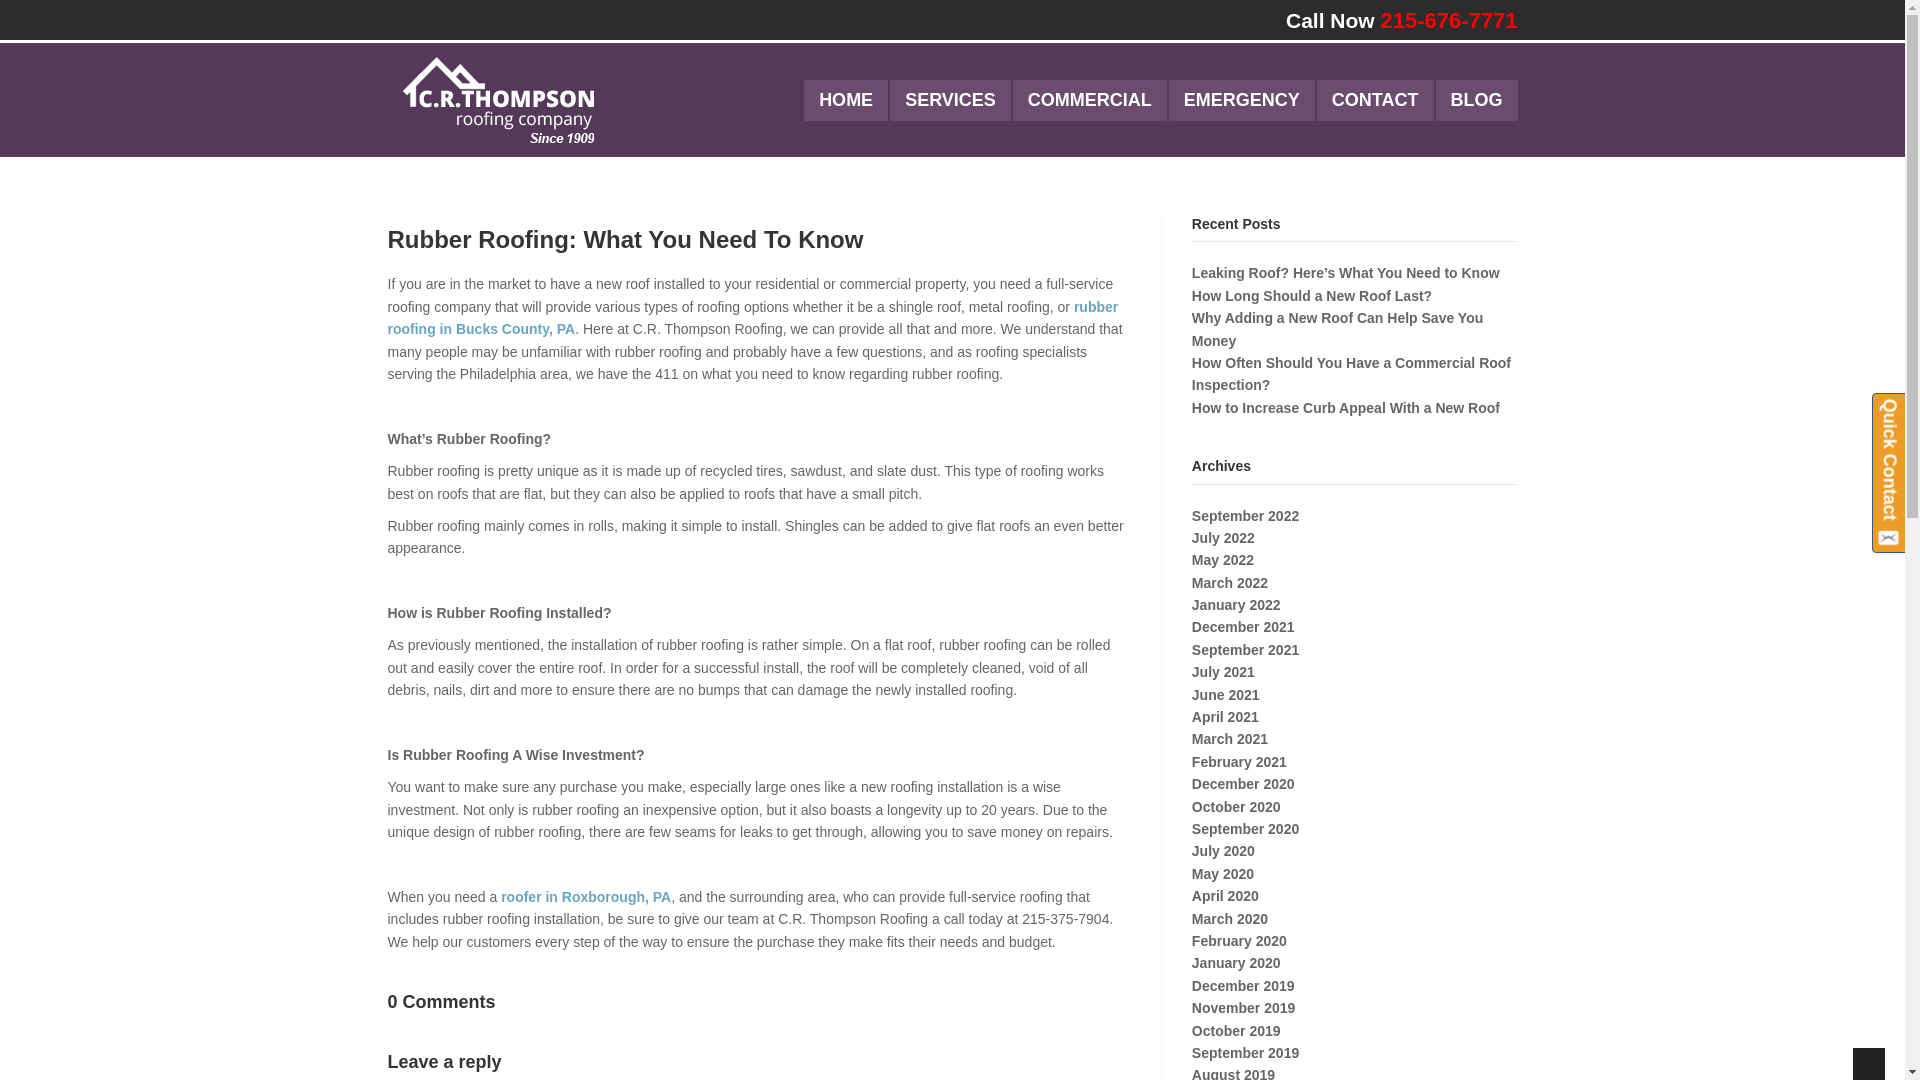  Describe the element at coordinates (1224, 538) in the screenshot. I see `July 2022` at that location.